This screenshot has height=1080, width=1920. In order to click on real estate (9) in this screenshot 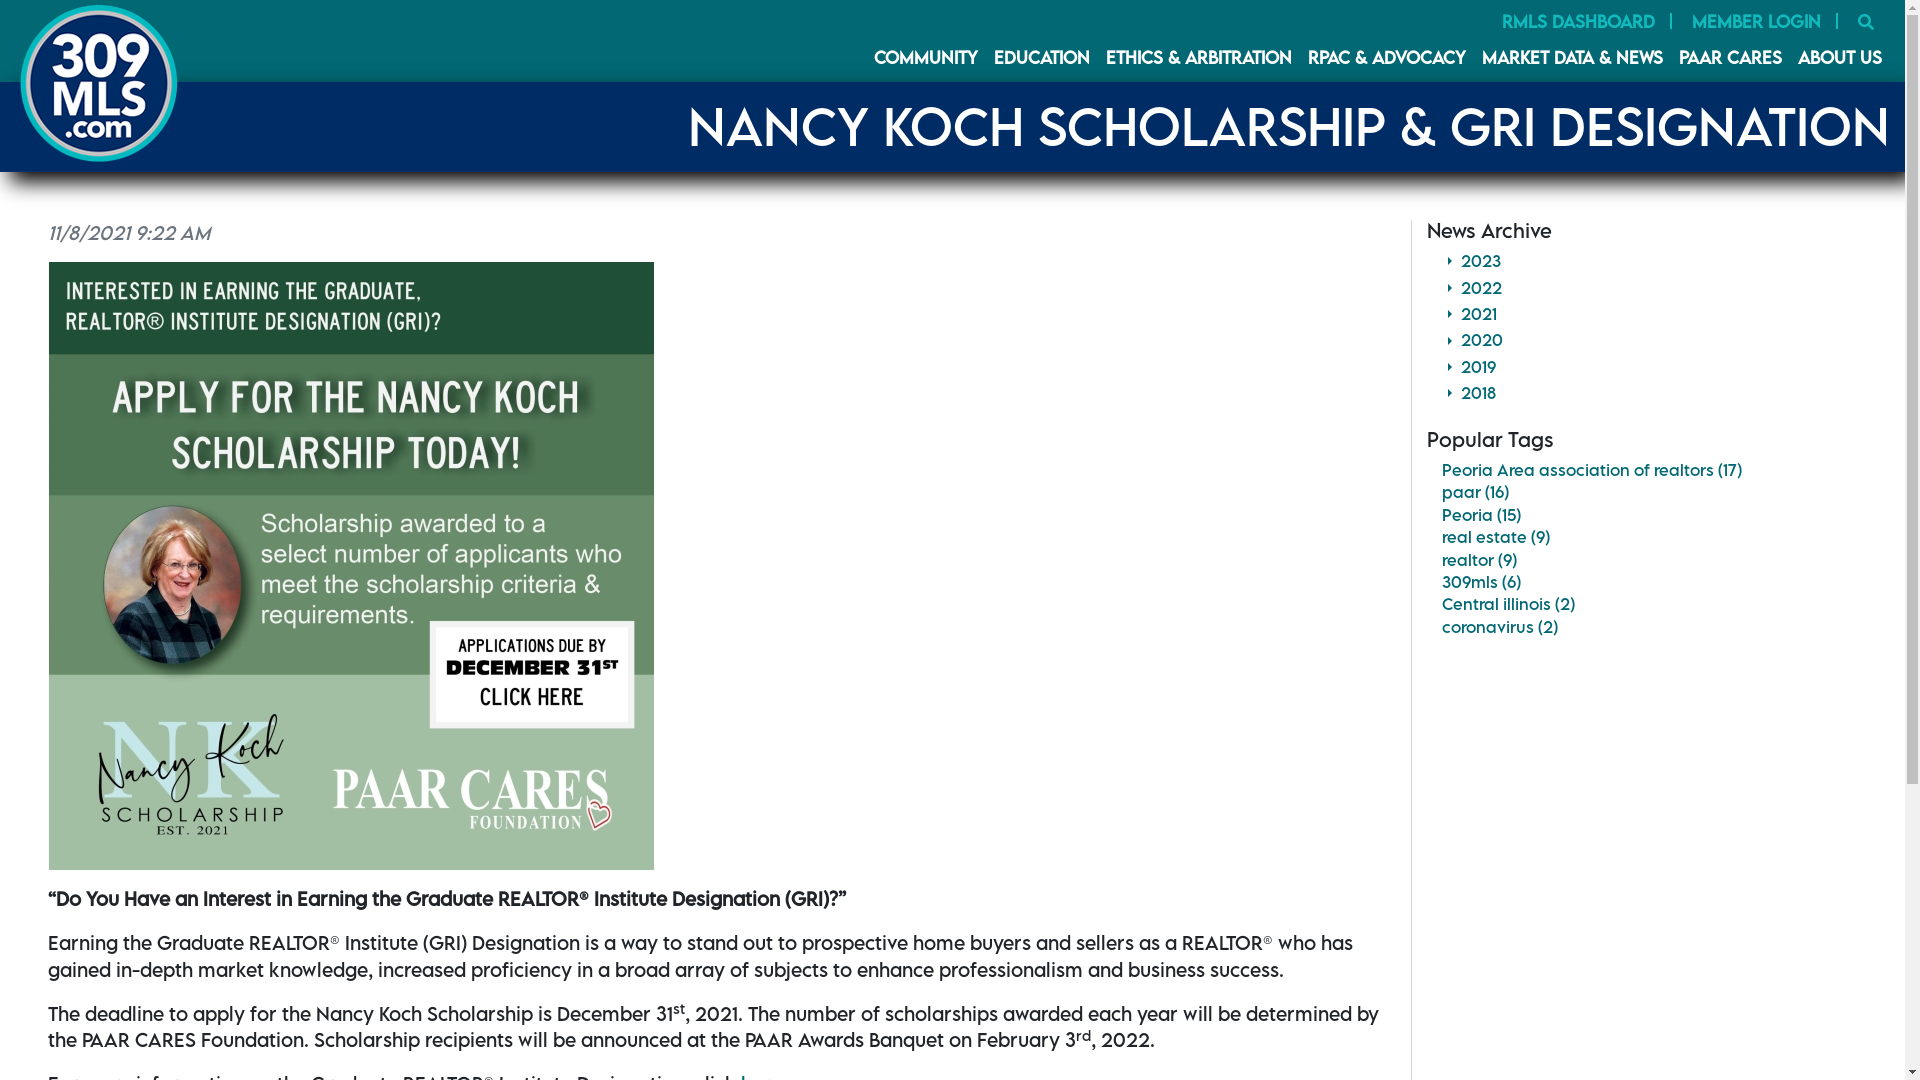, I will do `click(1496, 537)`.